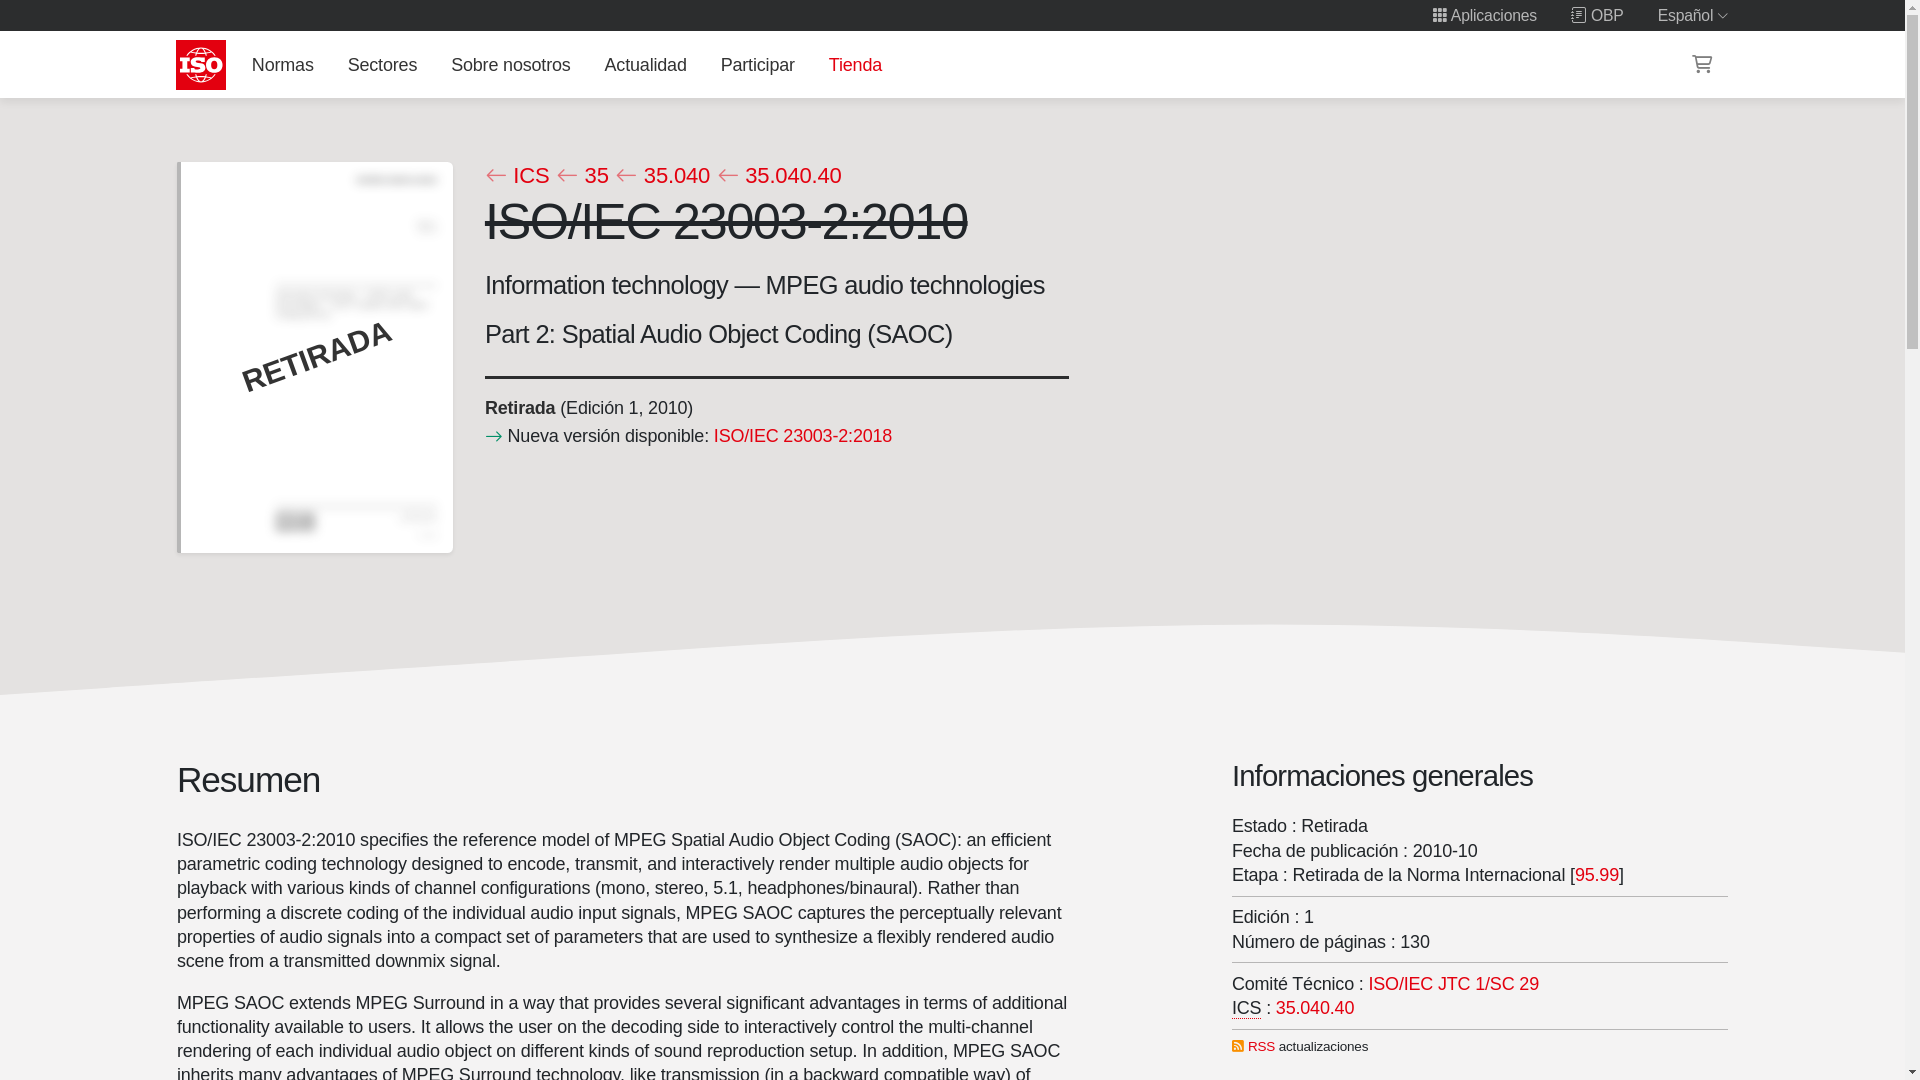 Image resolution: width=1920 pixels, height=1080 pixels. Describe the element at coordinates (582, 176) in the screenshot. I see `35` at that location.